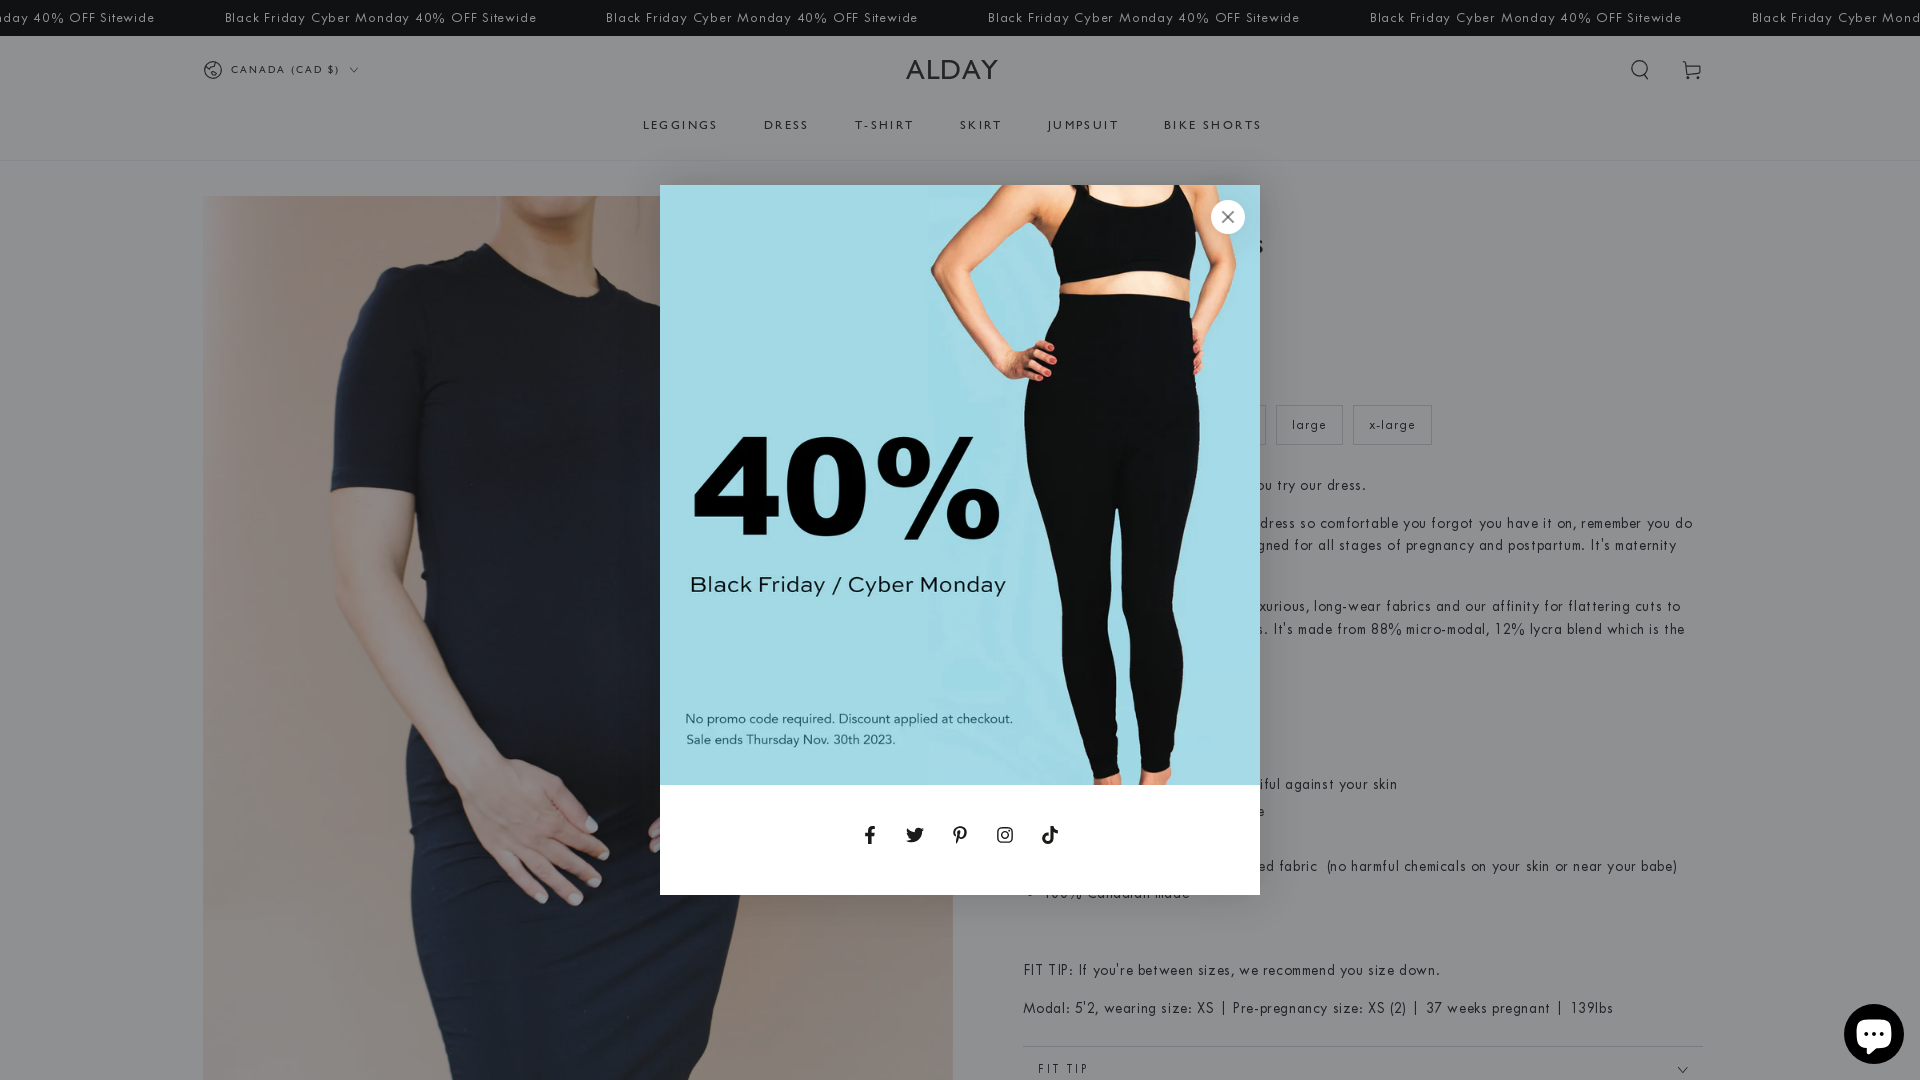 Image resolution: width=1920 pixels, height=1080 pixels. What do you see at coordinates (280, 70) in the screenshot?
I see `CANADA (CAD $)` at bounding box center [280, 70].